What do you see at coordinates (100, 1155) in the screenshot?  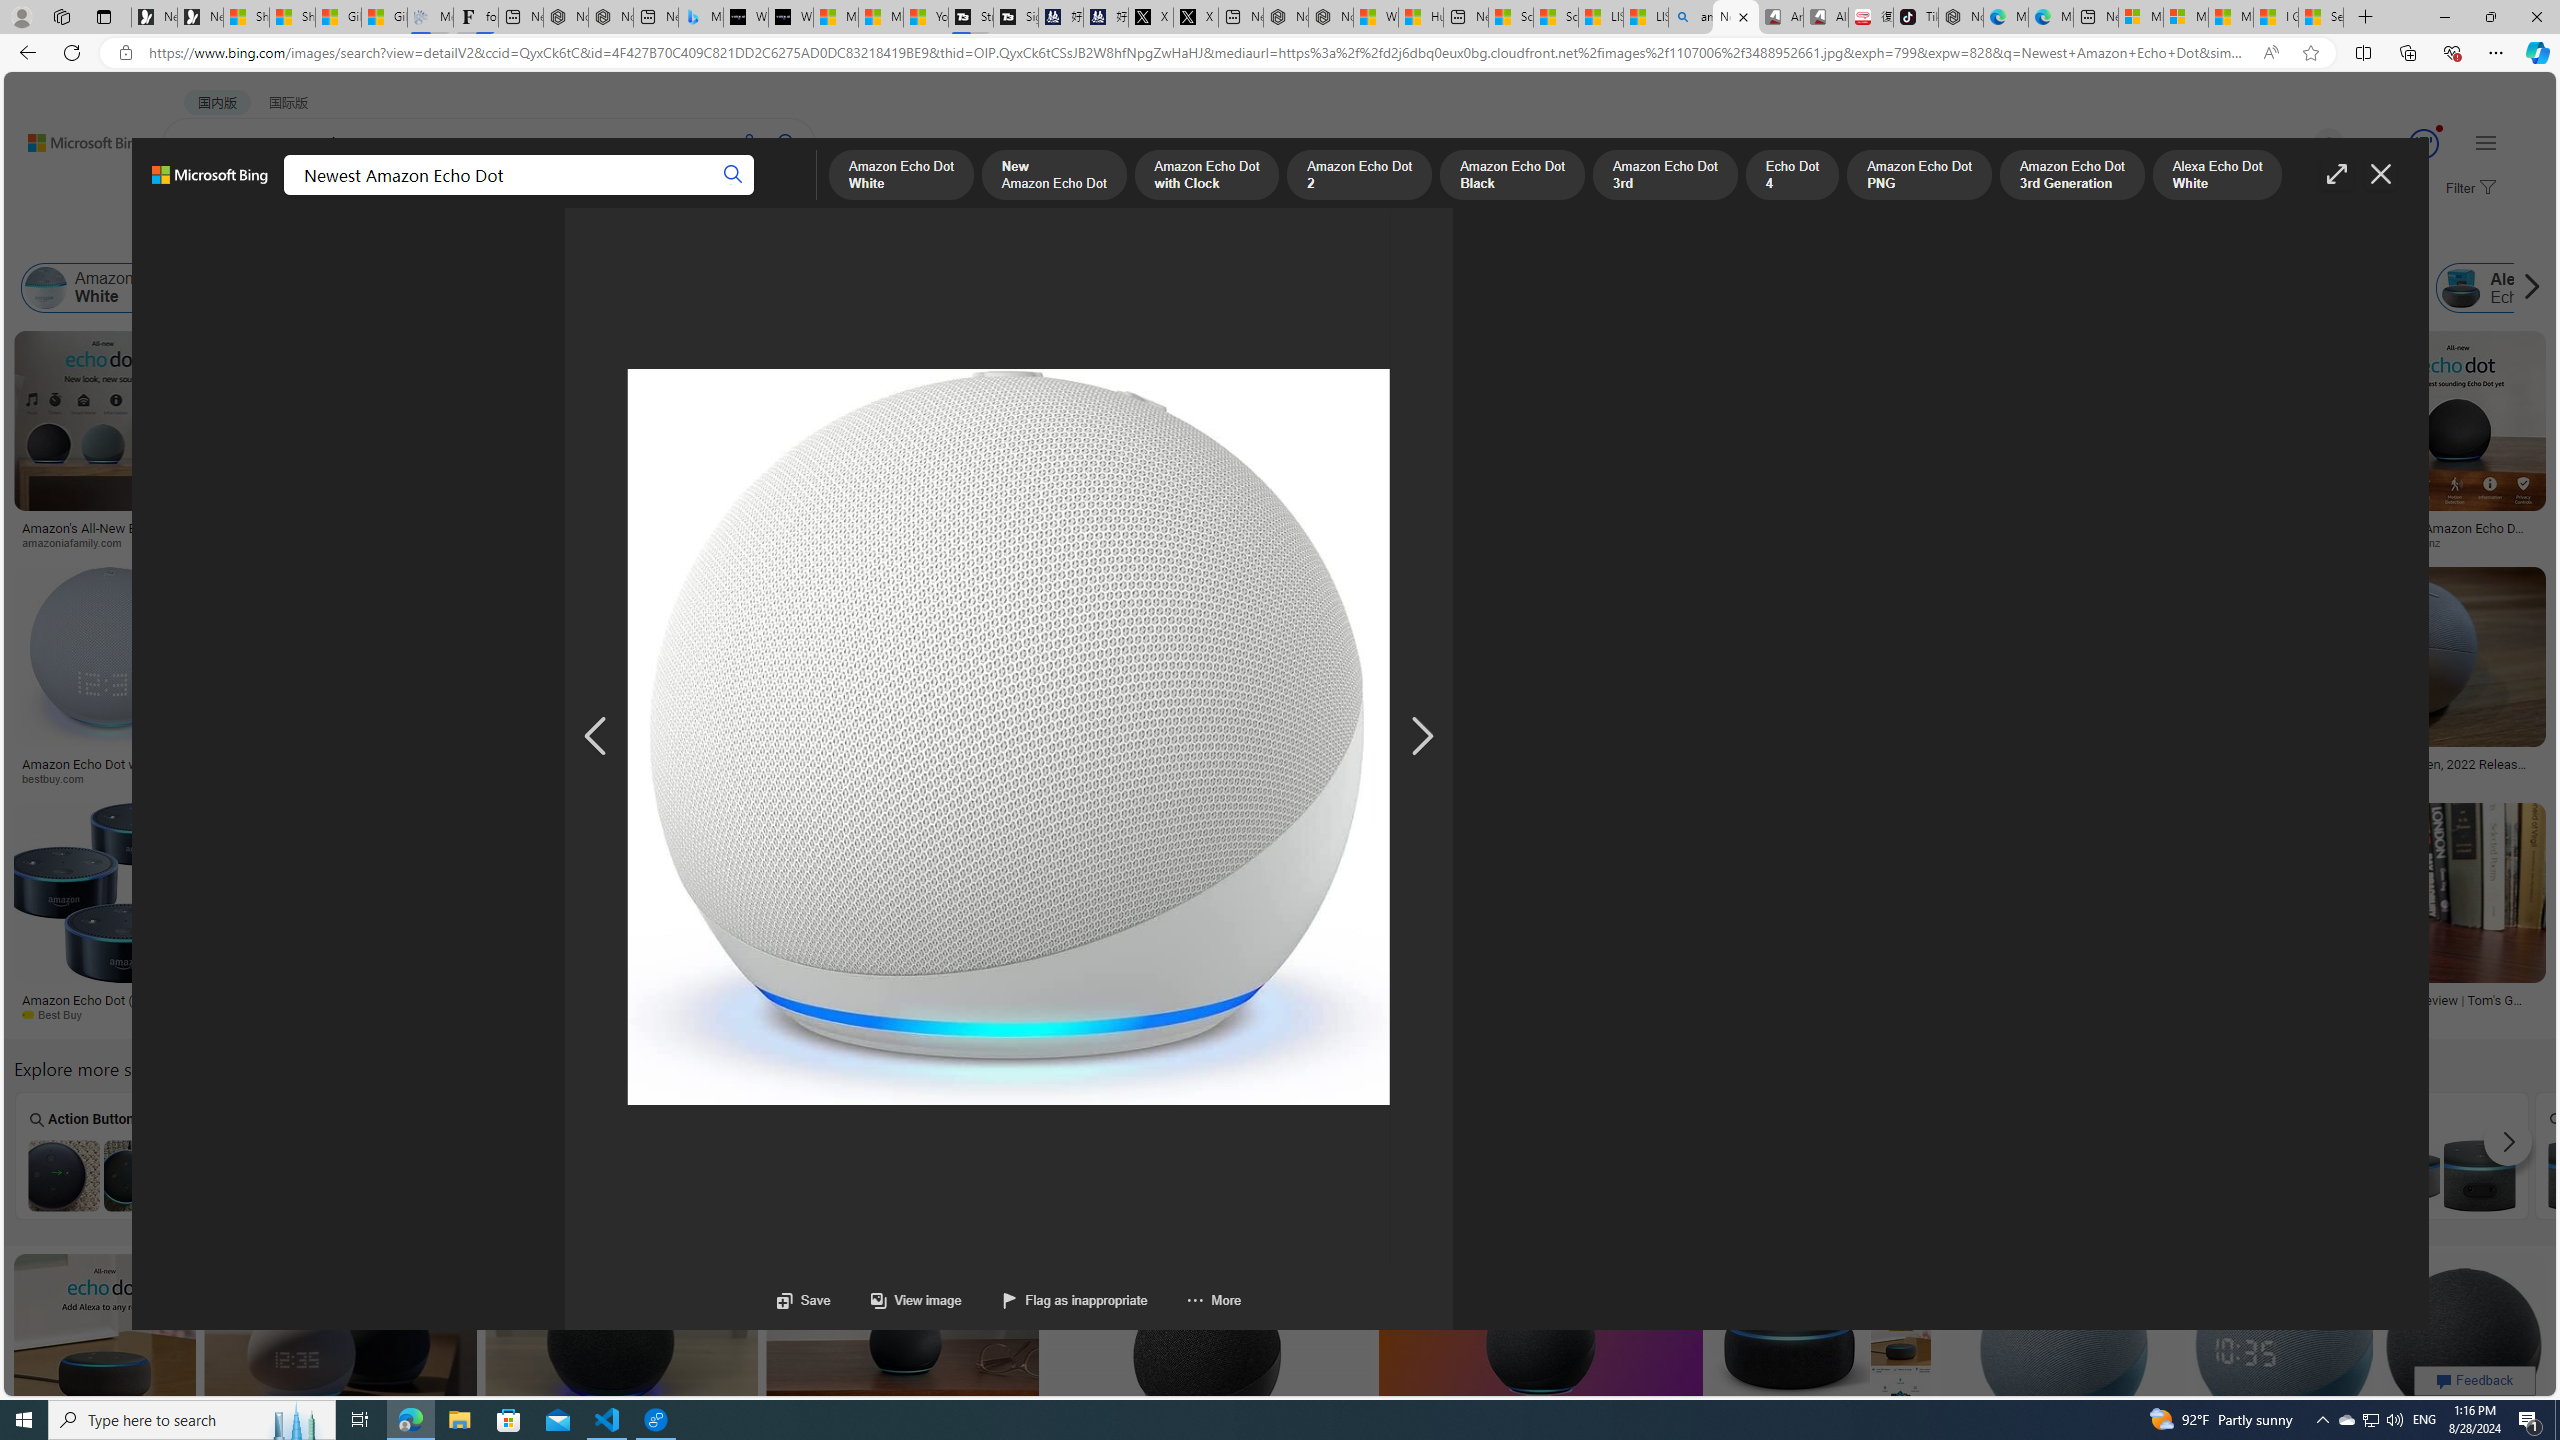 I see `Amazon Echo Dot Action Button Action Button` at bounding box center [100, 1155].